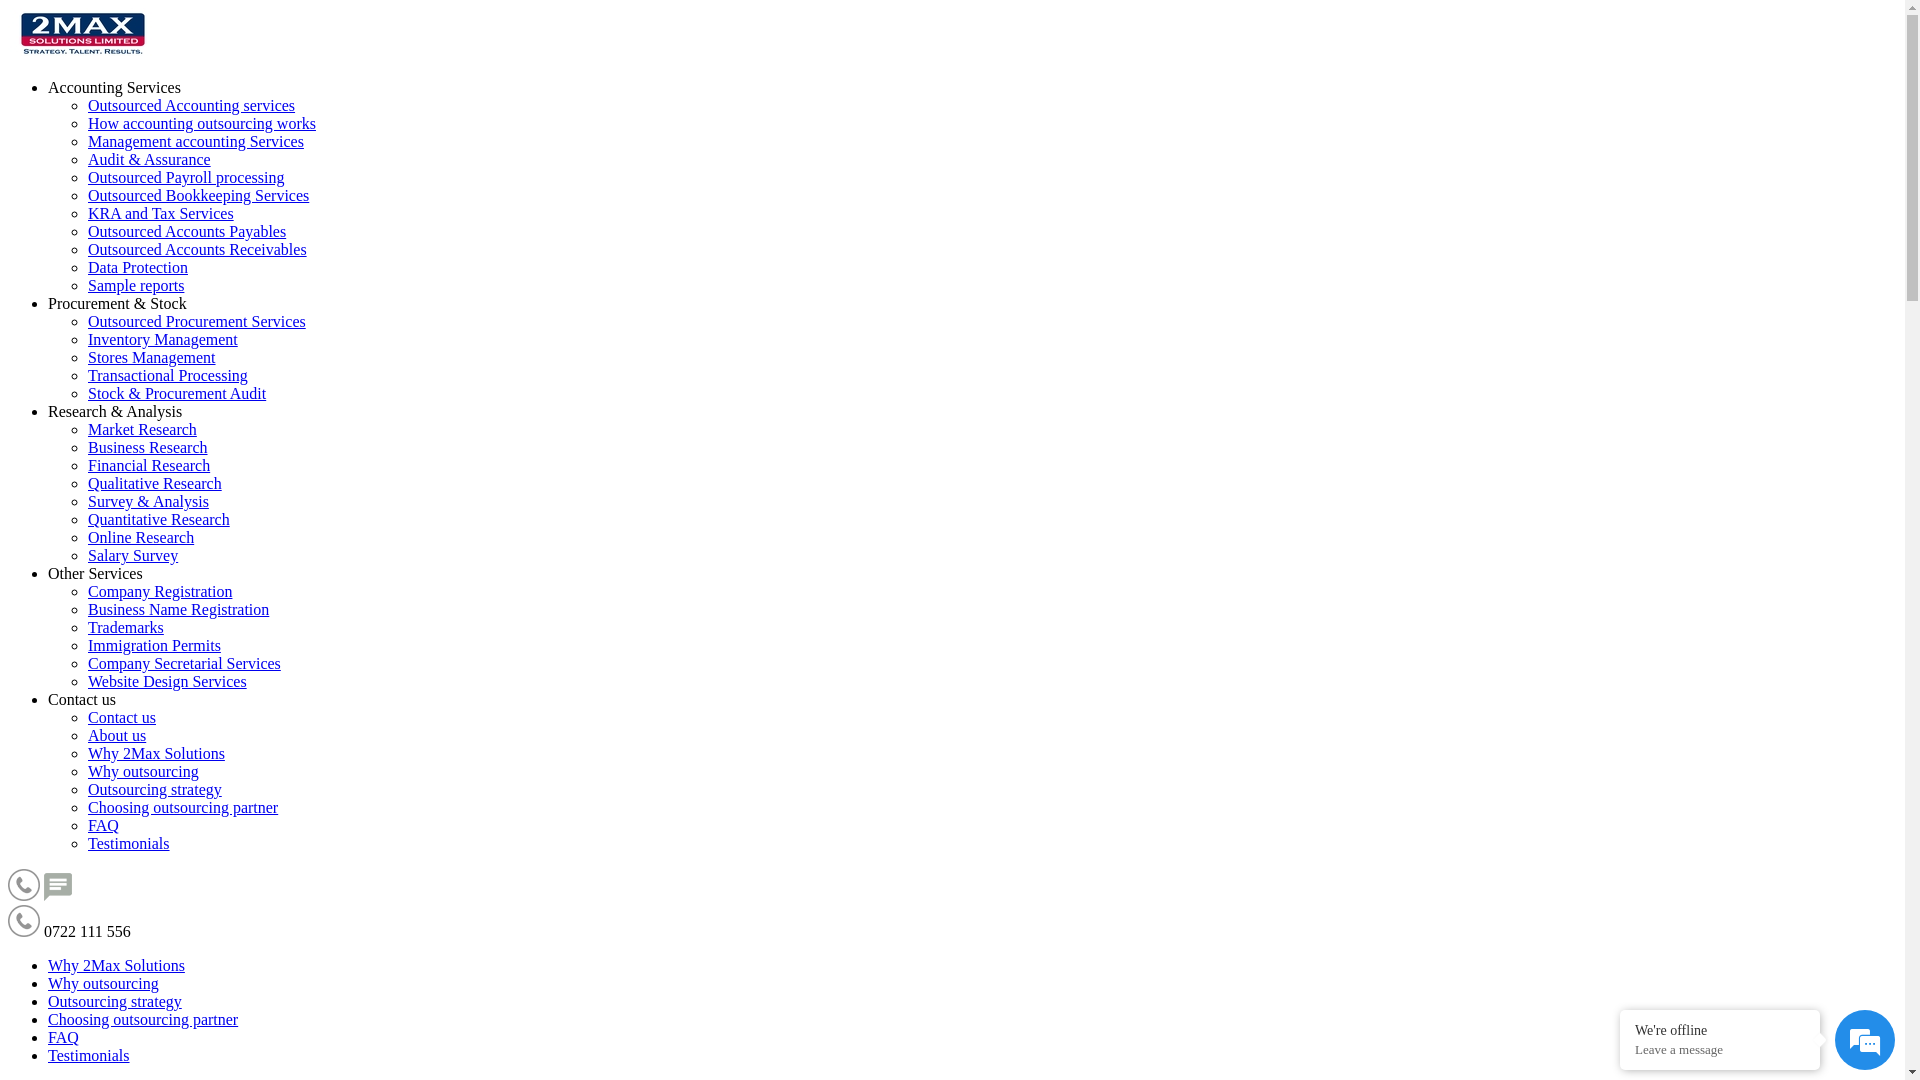 The width and height of the screenshot is (1920, 1080). Describe the element at coordinates (155, 484) in the screenshot. I see `Qualitative Research` at that location.